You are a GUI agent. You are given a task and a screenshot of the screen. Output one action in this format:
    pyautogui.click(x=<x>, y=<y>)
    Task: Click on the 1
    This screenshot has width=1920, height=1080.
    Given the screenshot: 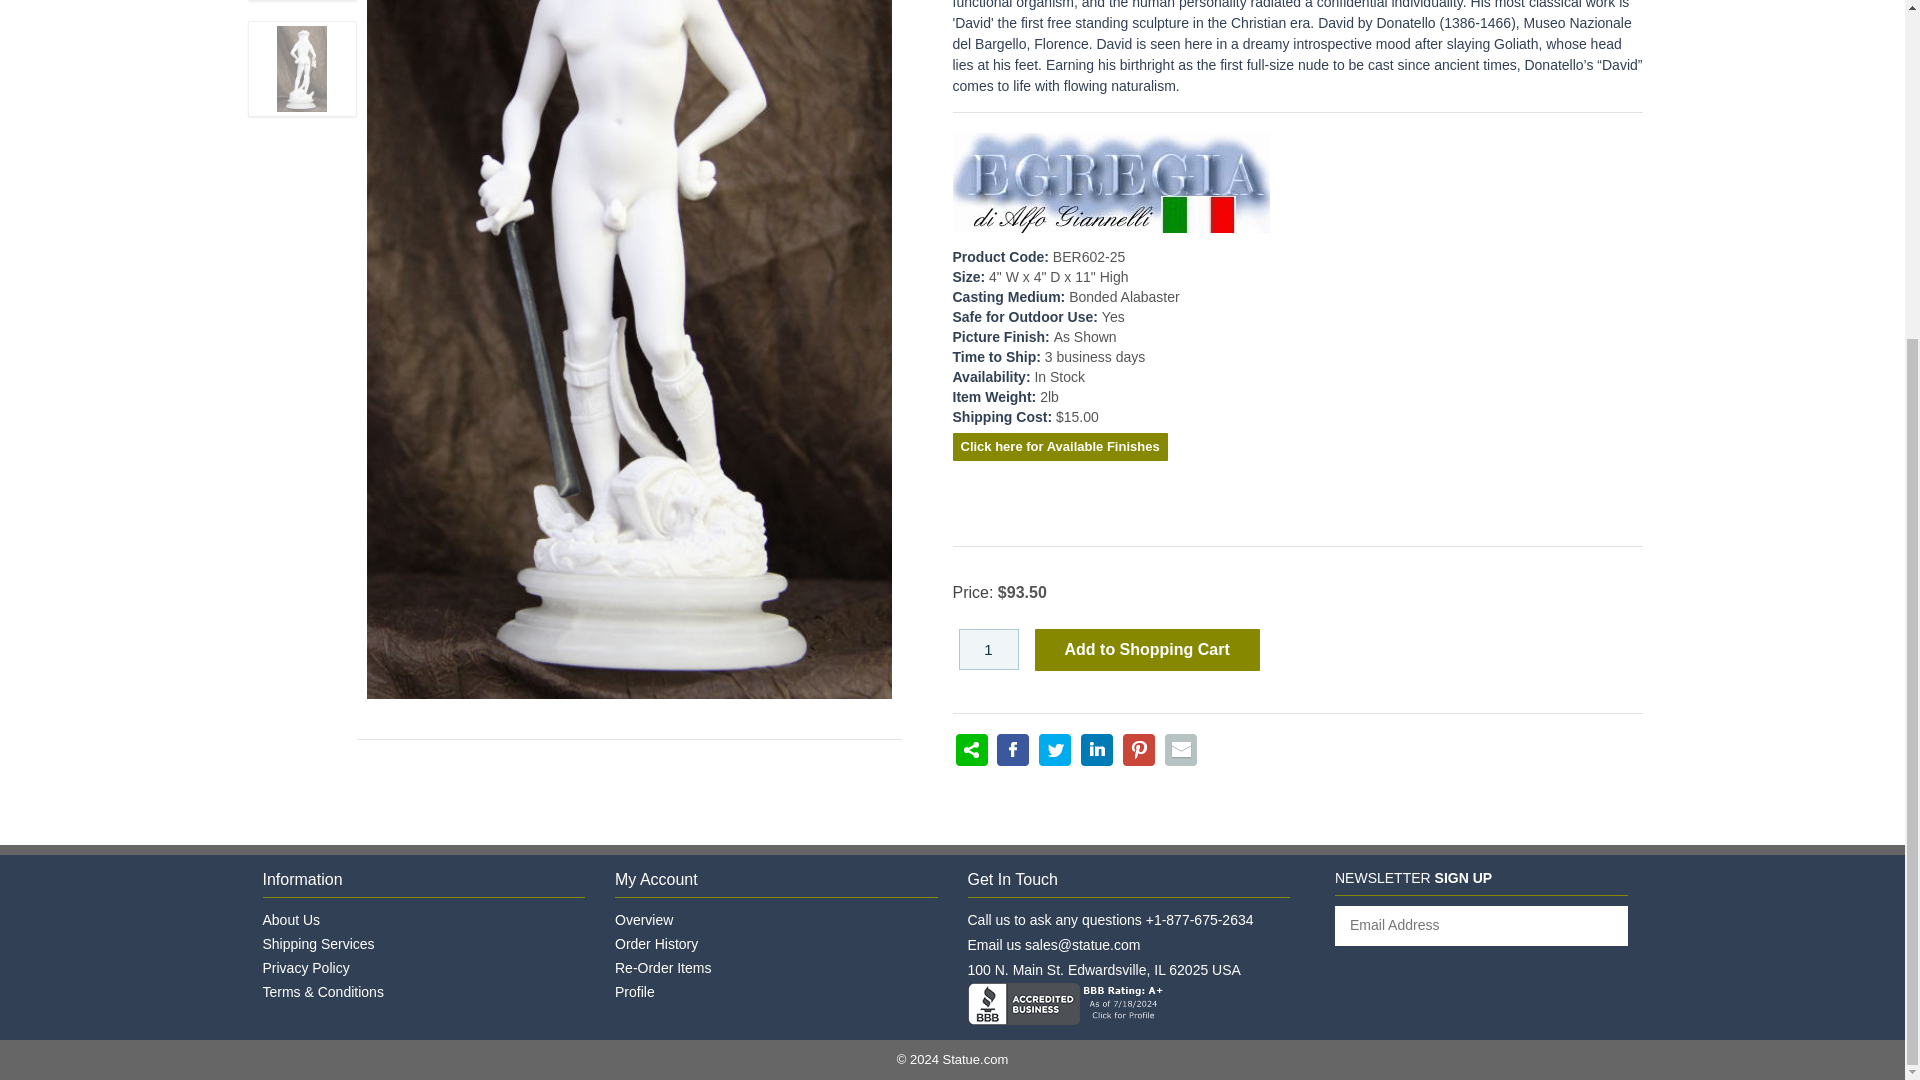 What is the action you would take?
    pyautogui.click(x=988, y=648)
    